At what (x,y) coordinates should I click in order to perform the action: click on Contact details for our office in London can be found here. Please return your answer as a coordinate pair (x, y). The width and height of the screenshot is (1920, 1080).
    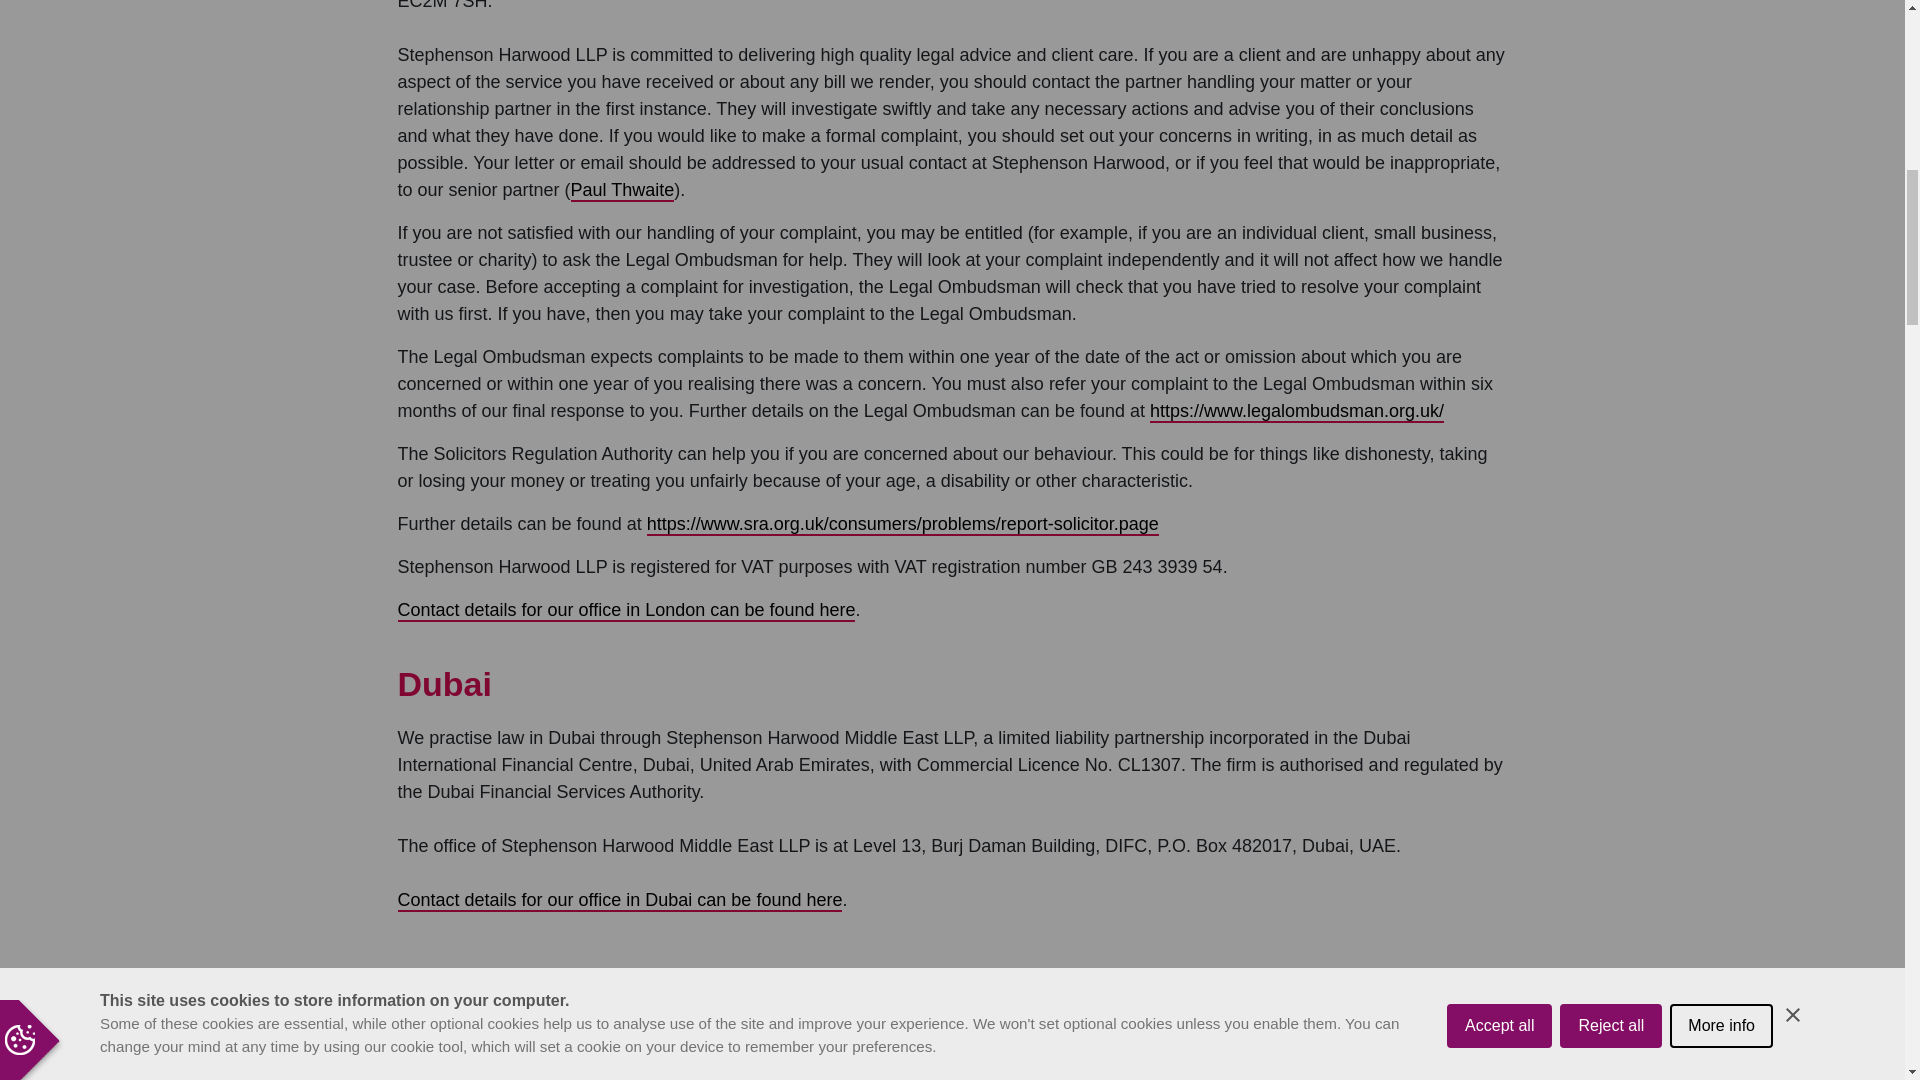
    Looking at the image, I should click on (626, 611).